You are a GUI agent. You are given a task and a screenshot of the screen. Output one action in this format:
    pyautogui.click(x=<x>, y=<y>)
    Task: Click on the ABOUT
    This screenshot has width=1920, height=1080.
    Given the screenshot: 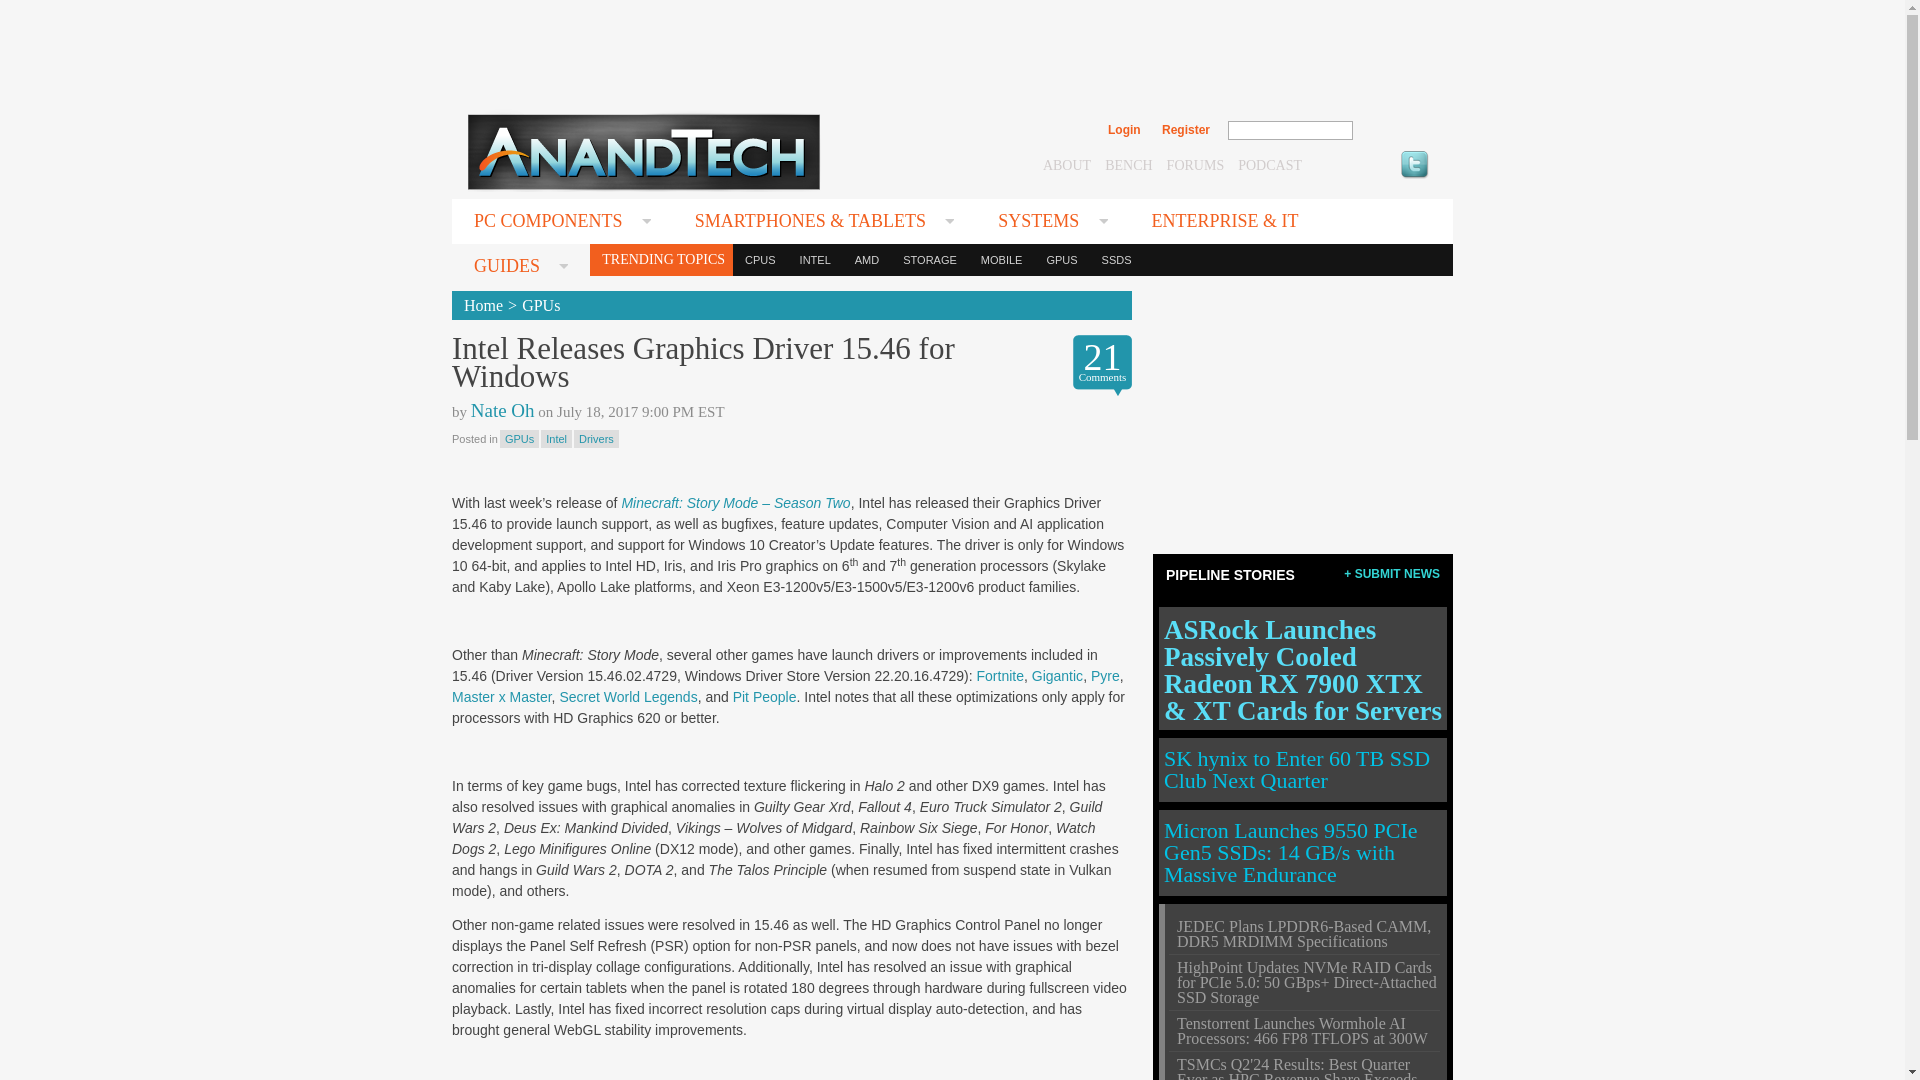 What is the action you would take?
    pyautogui.click(x=1066, y=164)
    